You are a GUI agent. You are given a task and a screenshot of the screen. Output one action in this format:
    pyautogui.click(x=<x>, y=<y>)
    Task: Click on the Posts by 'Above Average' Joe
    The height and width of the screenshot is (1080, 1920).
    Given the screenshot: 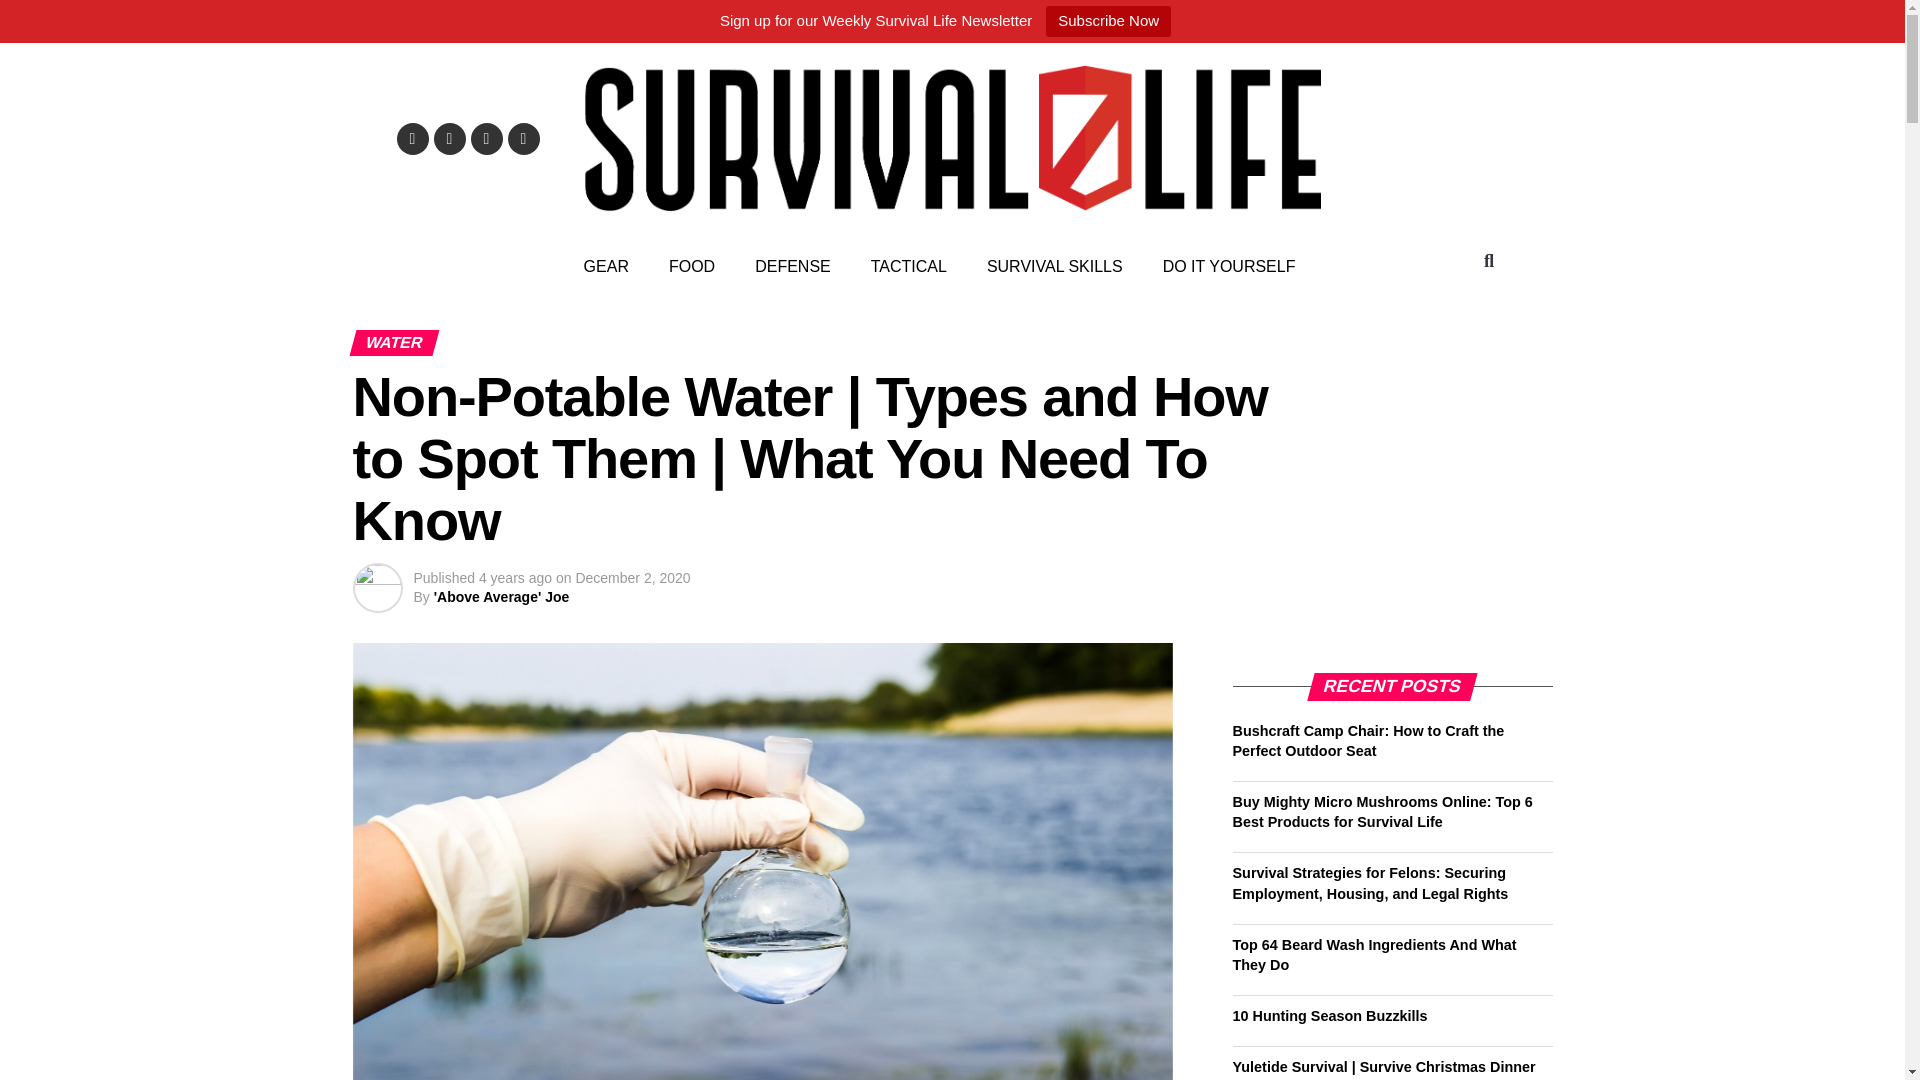 What is the action you would take?
    pyautogui.click(x=502, y=596)
    